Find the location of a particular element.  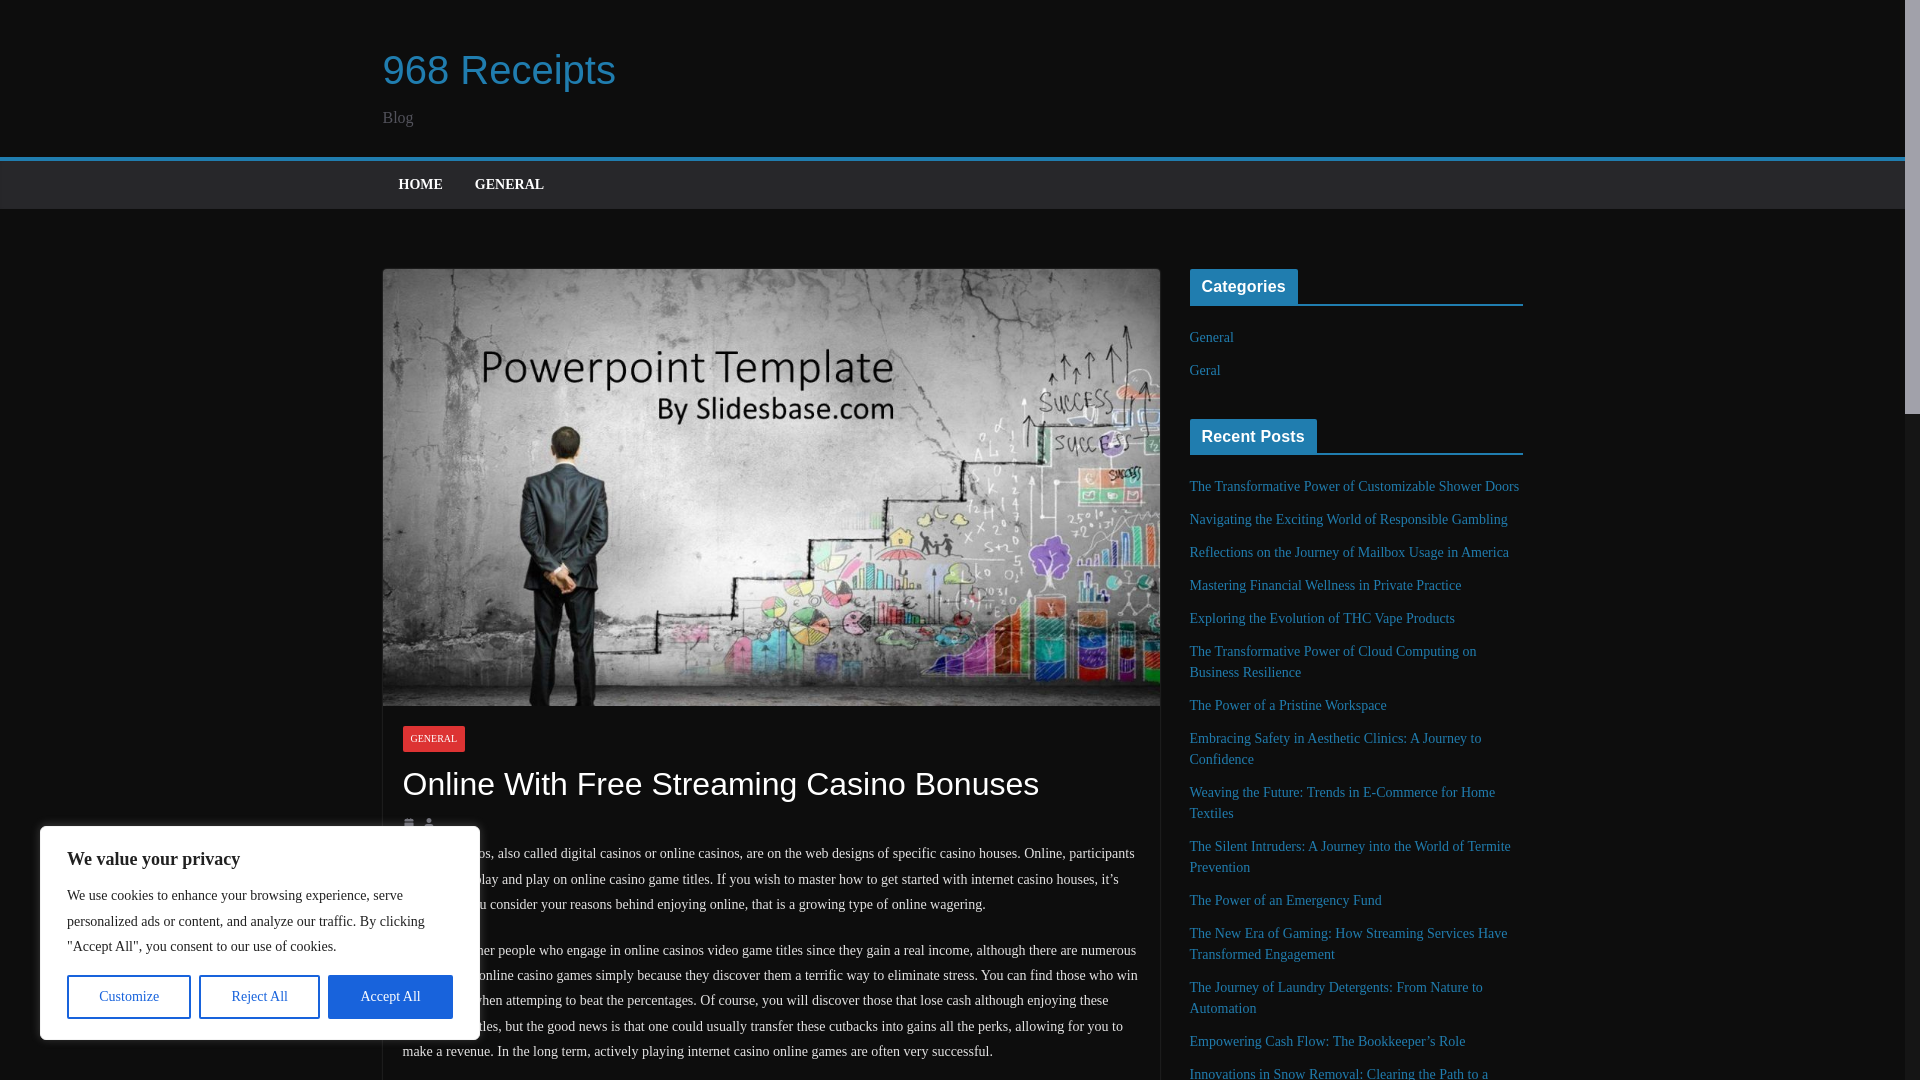

Mastering Financial Wellness in Private Practice is located at coordinates (1326, 584).